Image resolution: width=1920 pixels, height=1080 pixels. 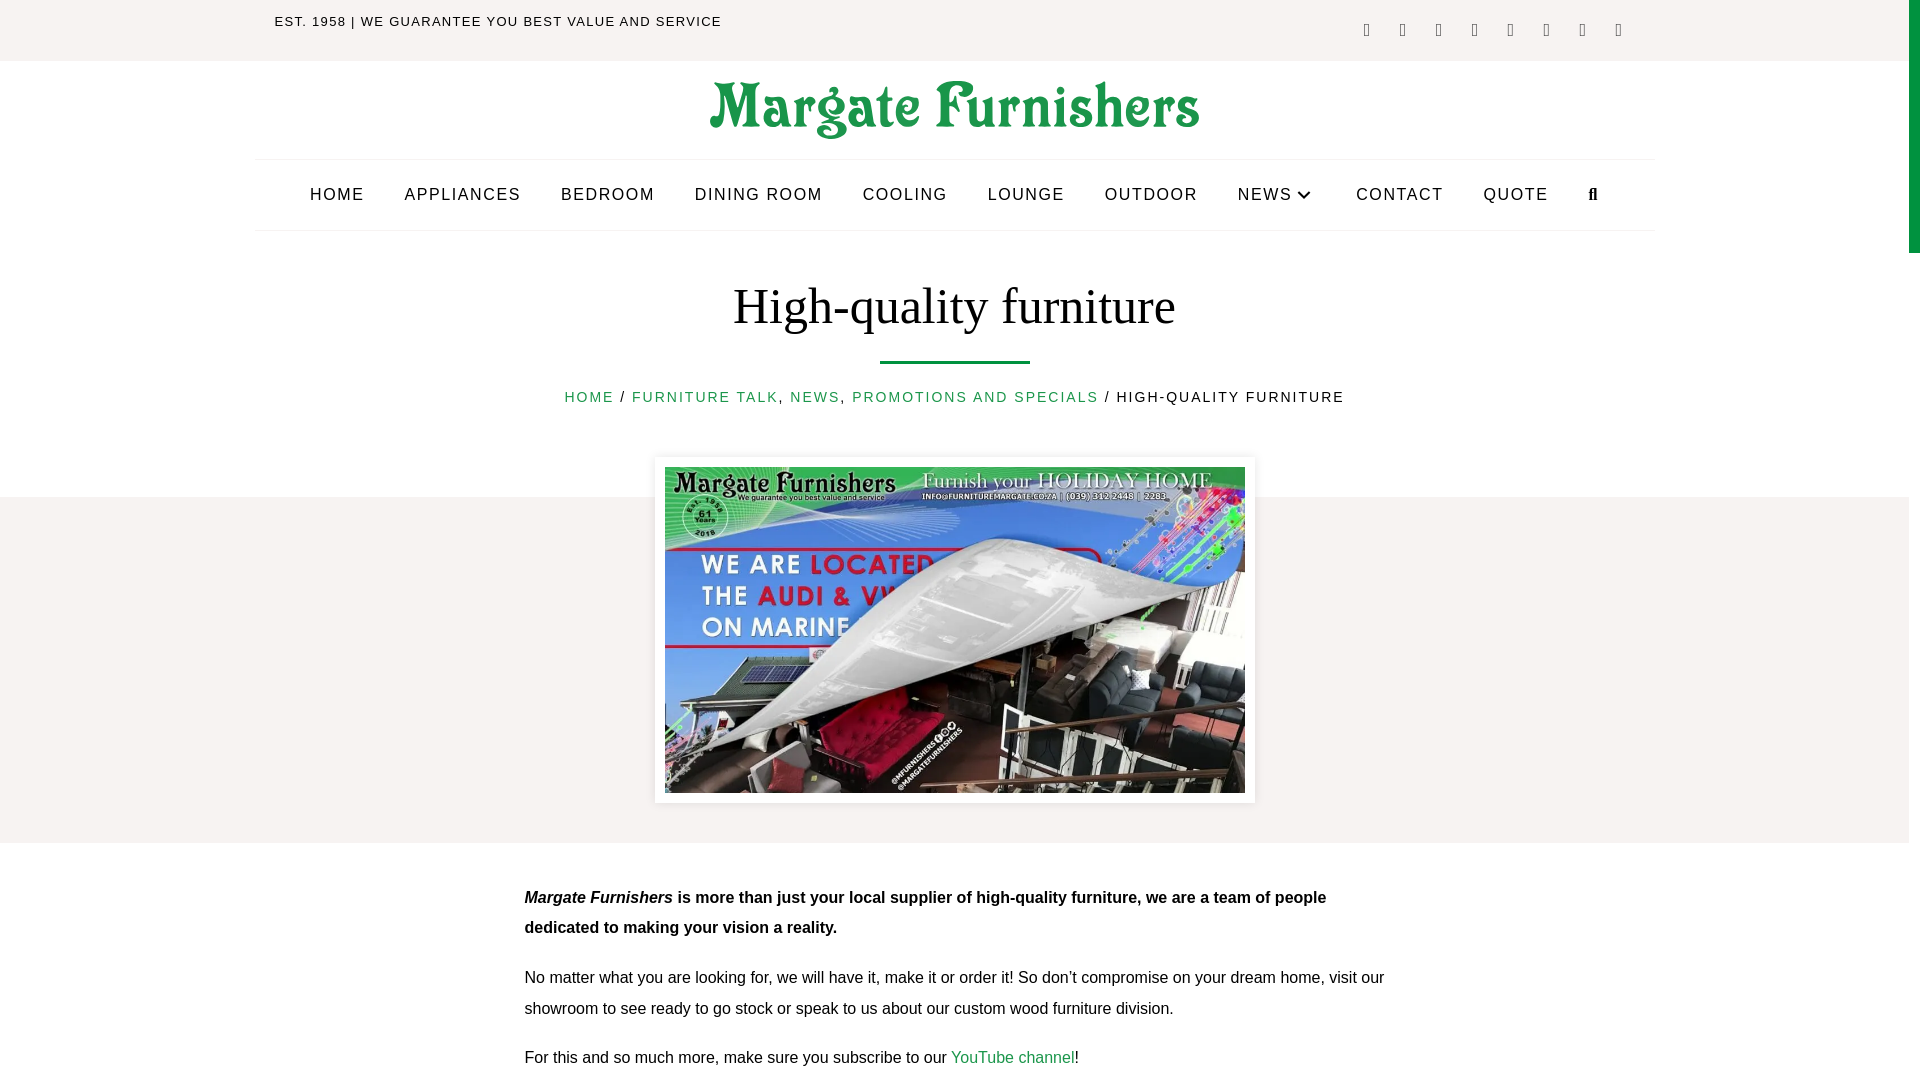 What do you see at coordinates (336, 194) in the screenshot?
I see `HOME` at bounding box center [336, 194].